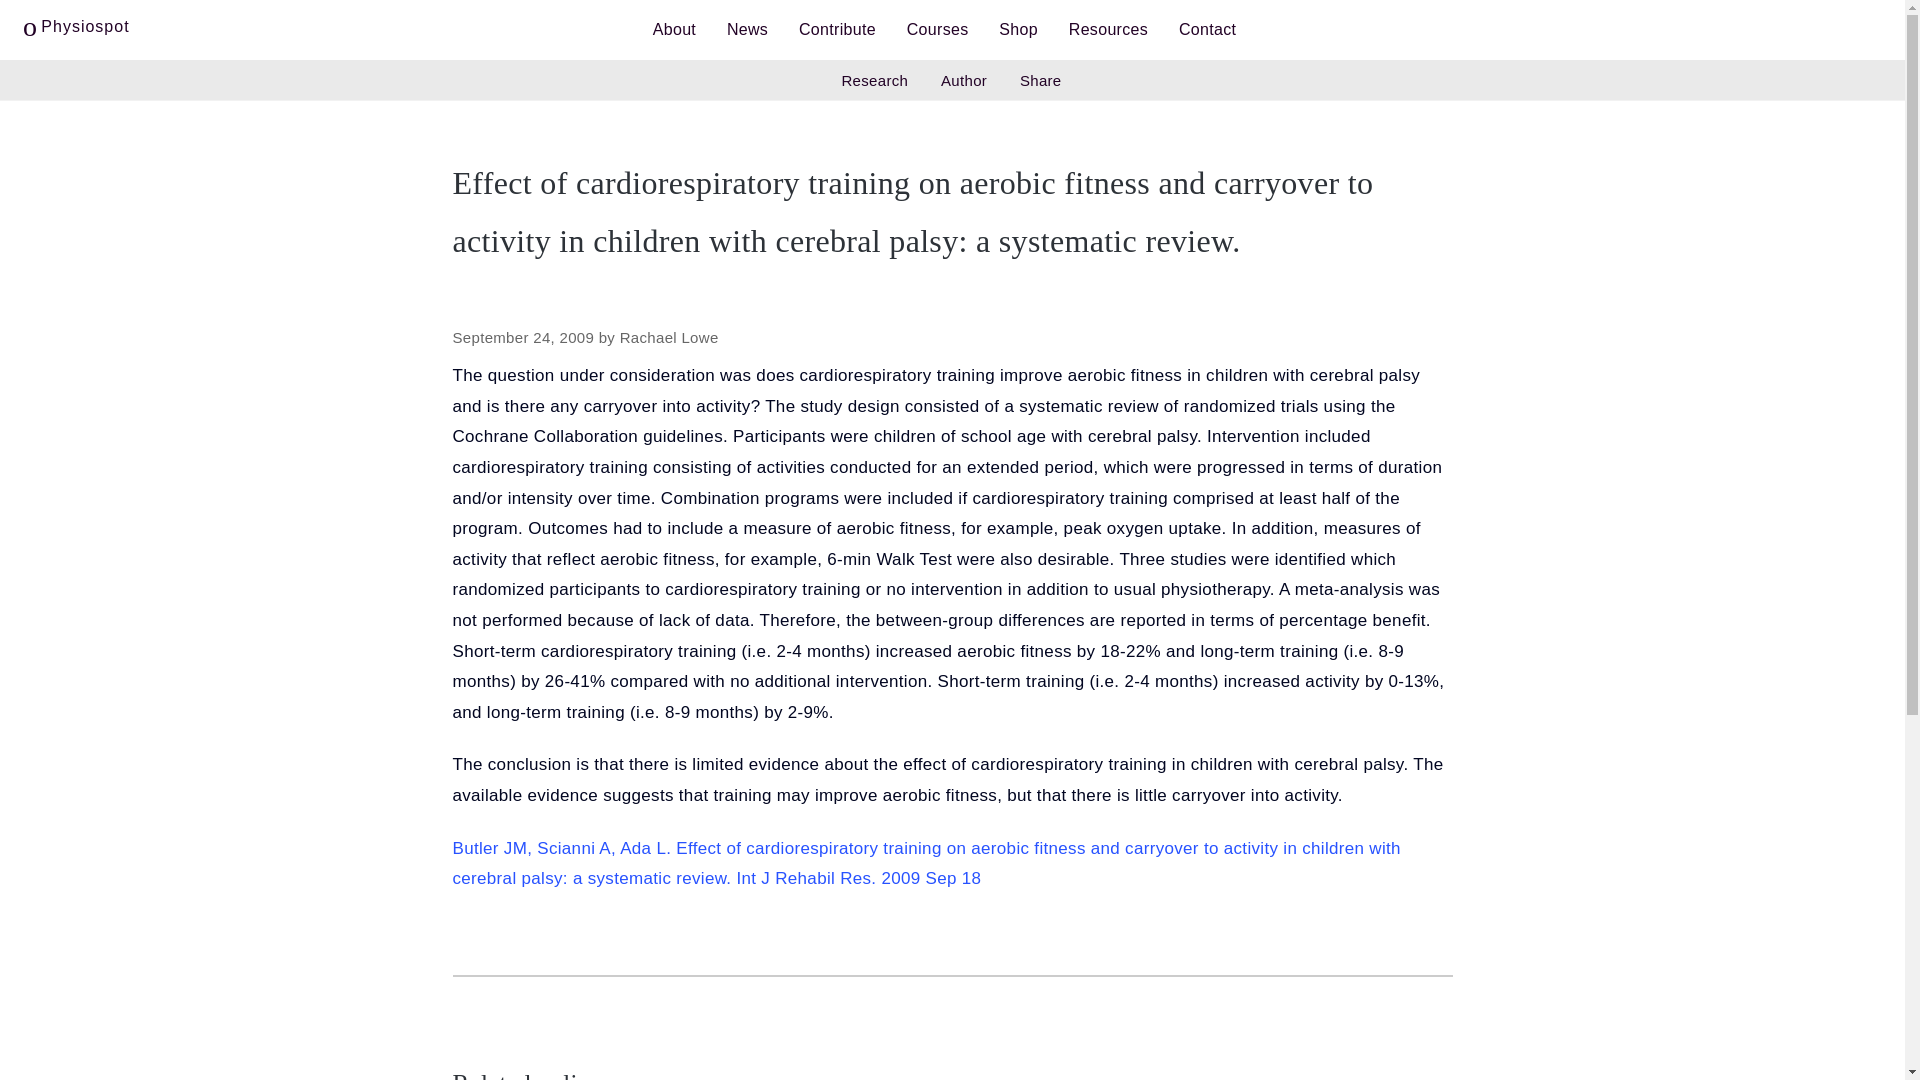 This screenshot has width=1920, height=1080. Describe the element at coordinates (836, 30) in the screenshot. I see `Contribute` at that location.